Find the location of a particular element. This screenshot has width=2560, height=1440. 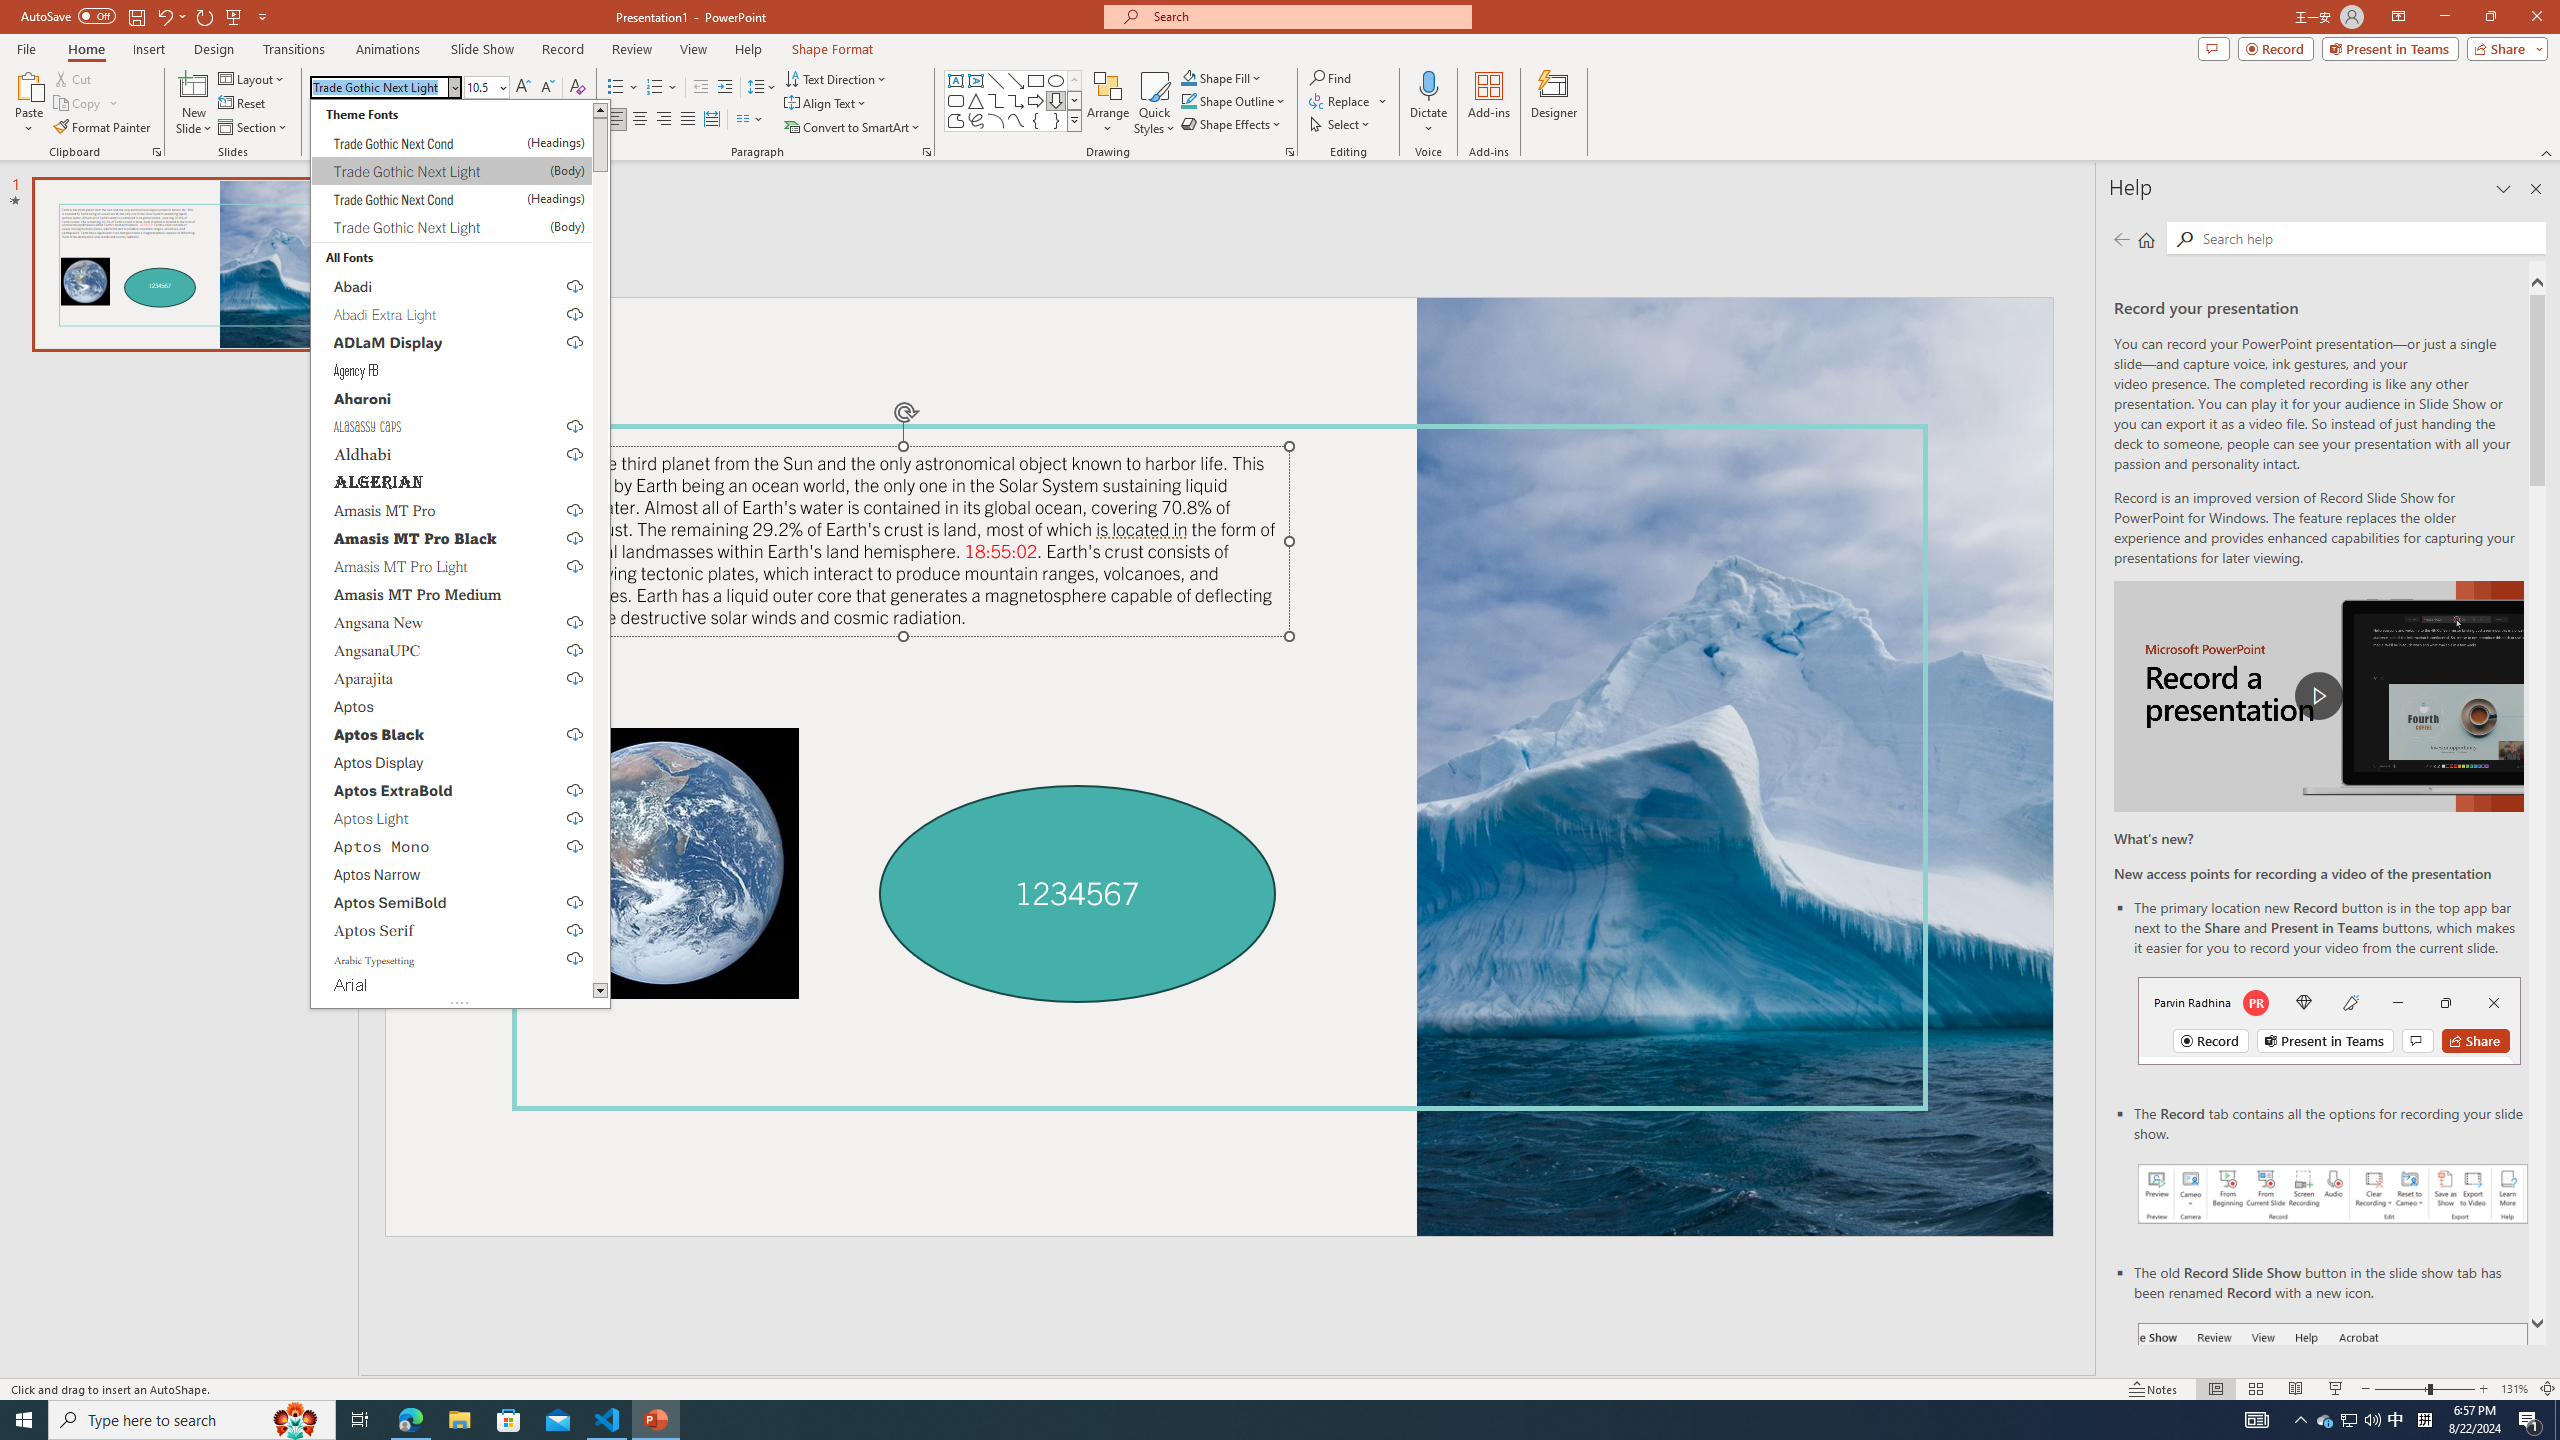

Connector: Elbow is located at coordinates (996, 100).